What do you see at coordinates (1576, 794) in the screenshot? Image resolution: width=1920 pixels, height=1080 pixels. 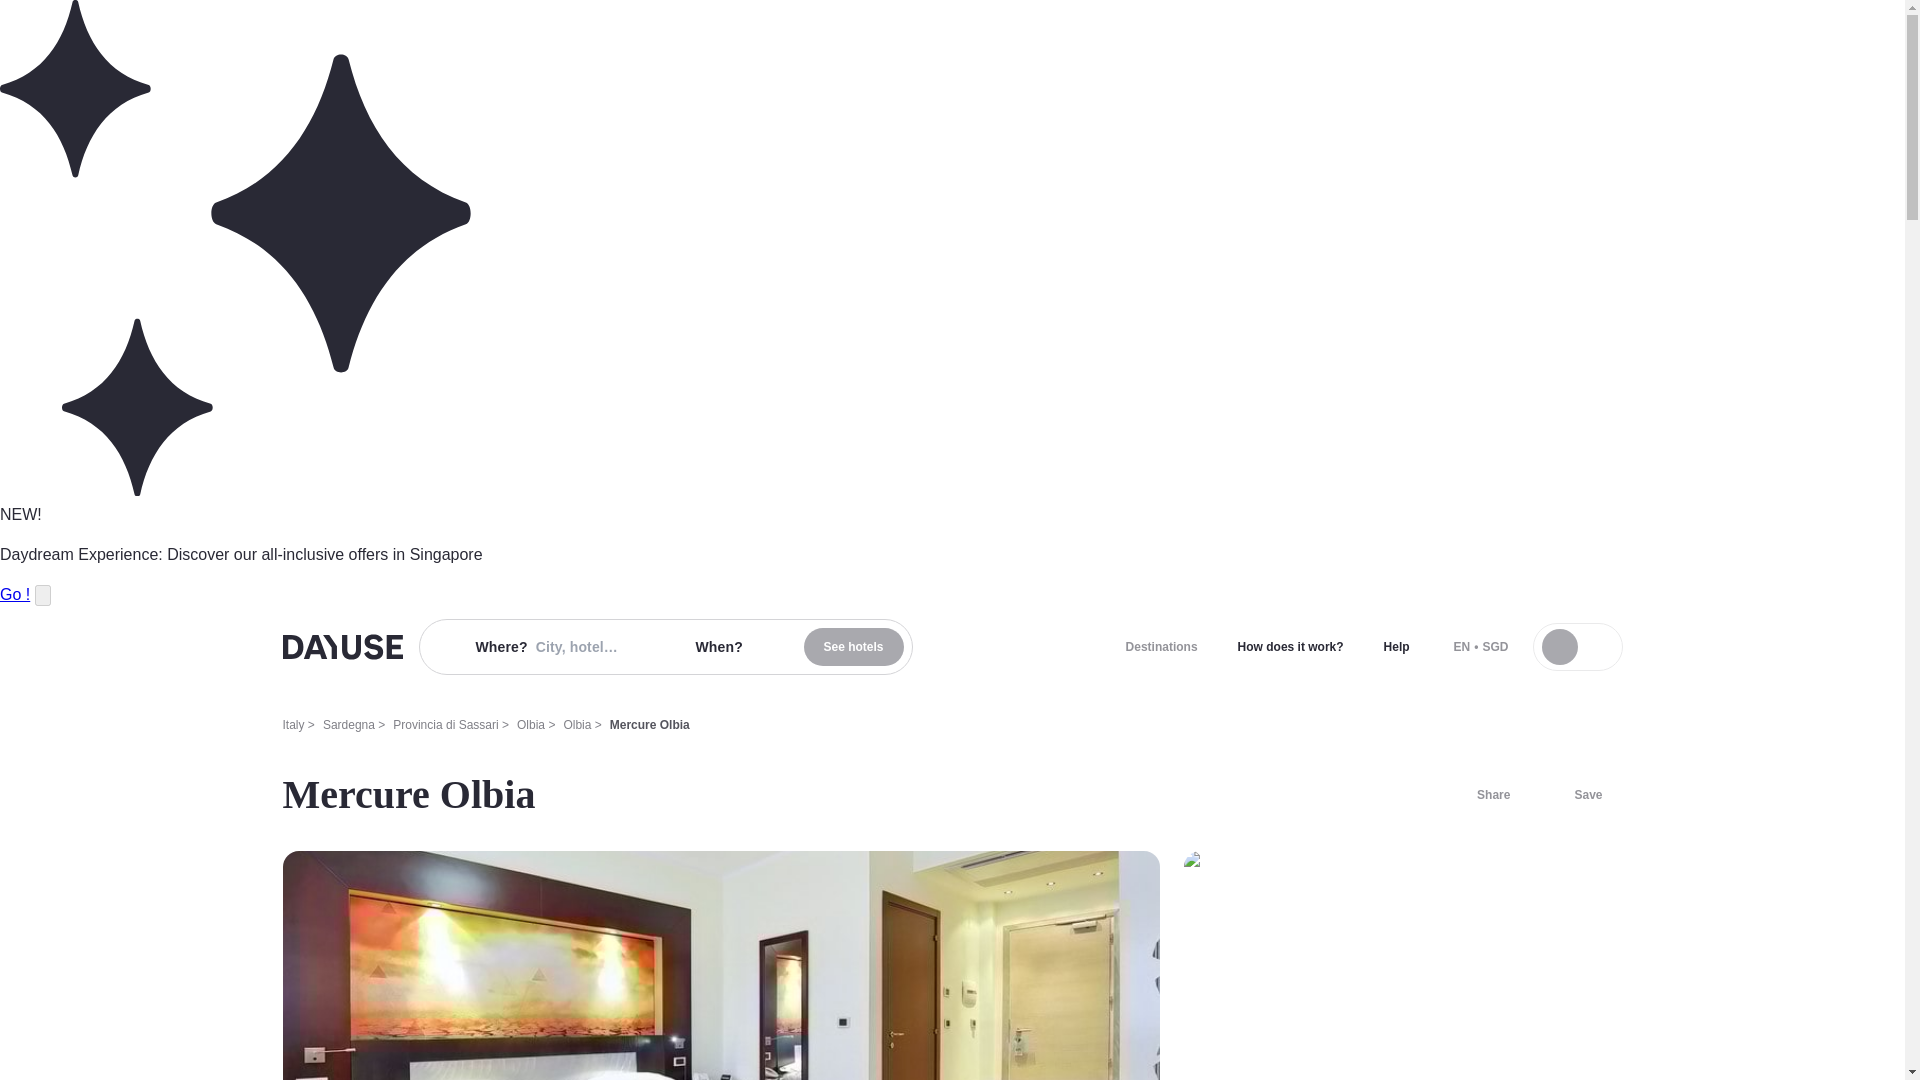 I see `Save` at bounding box center [1576, 794].